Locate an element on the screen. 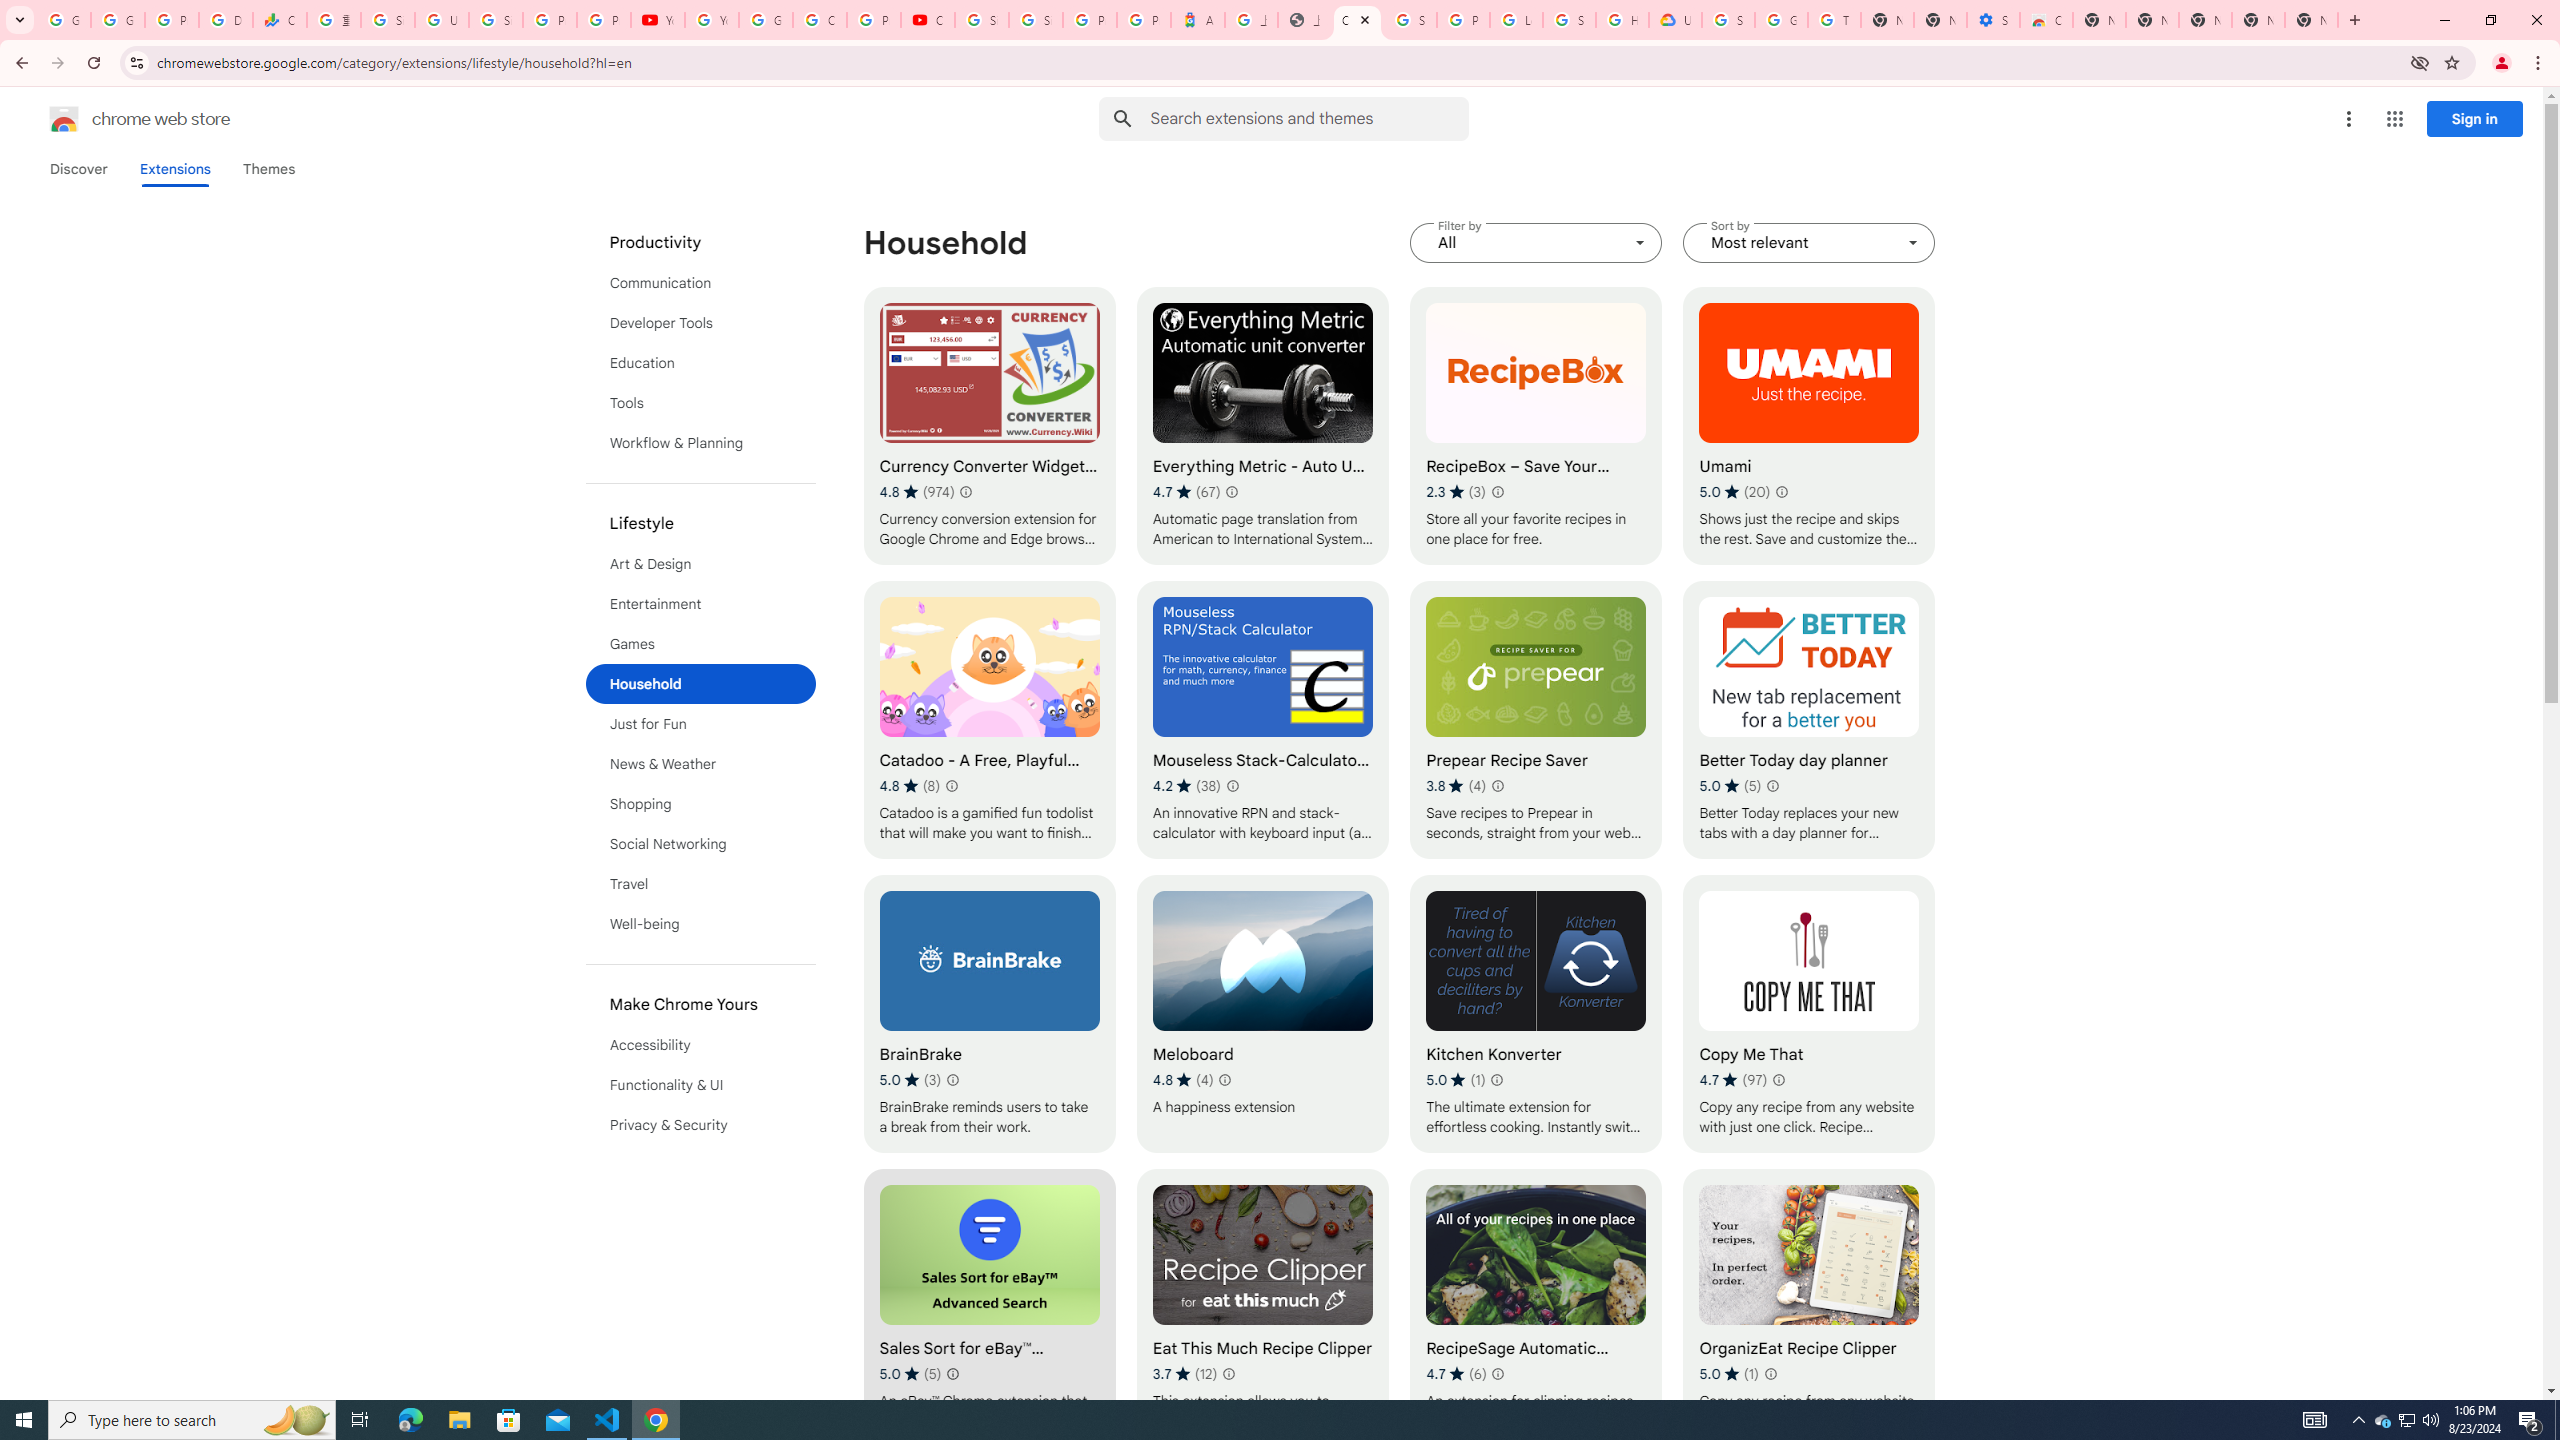  BrainBrake is located at coordinates (989, 1014).